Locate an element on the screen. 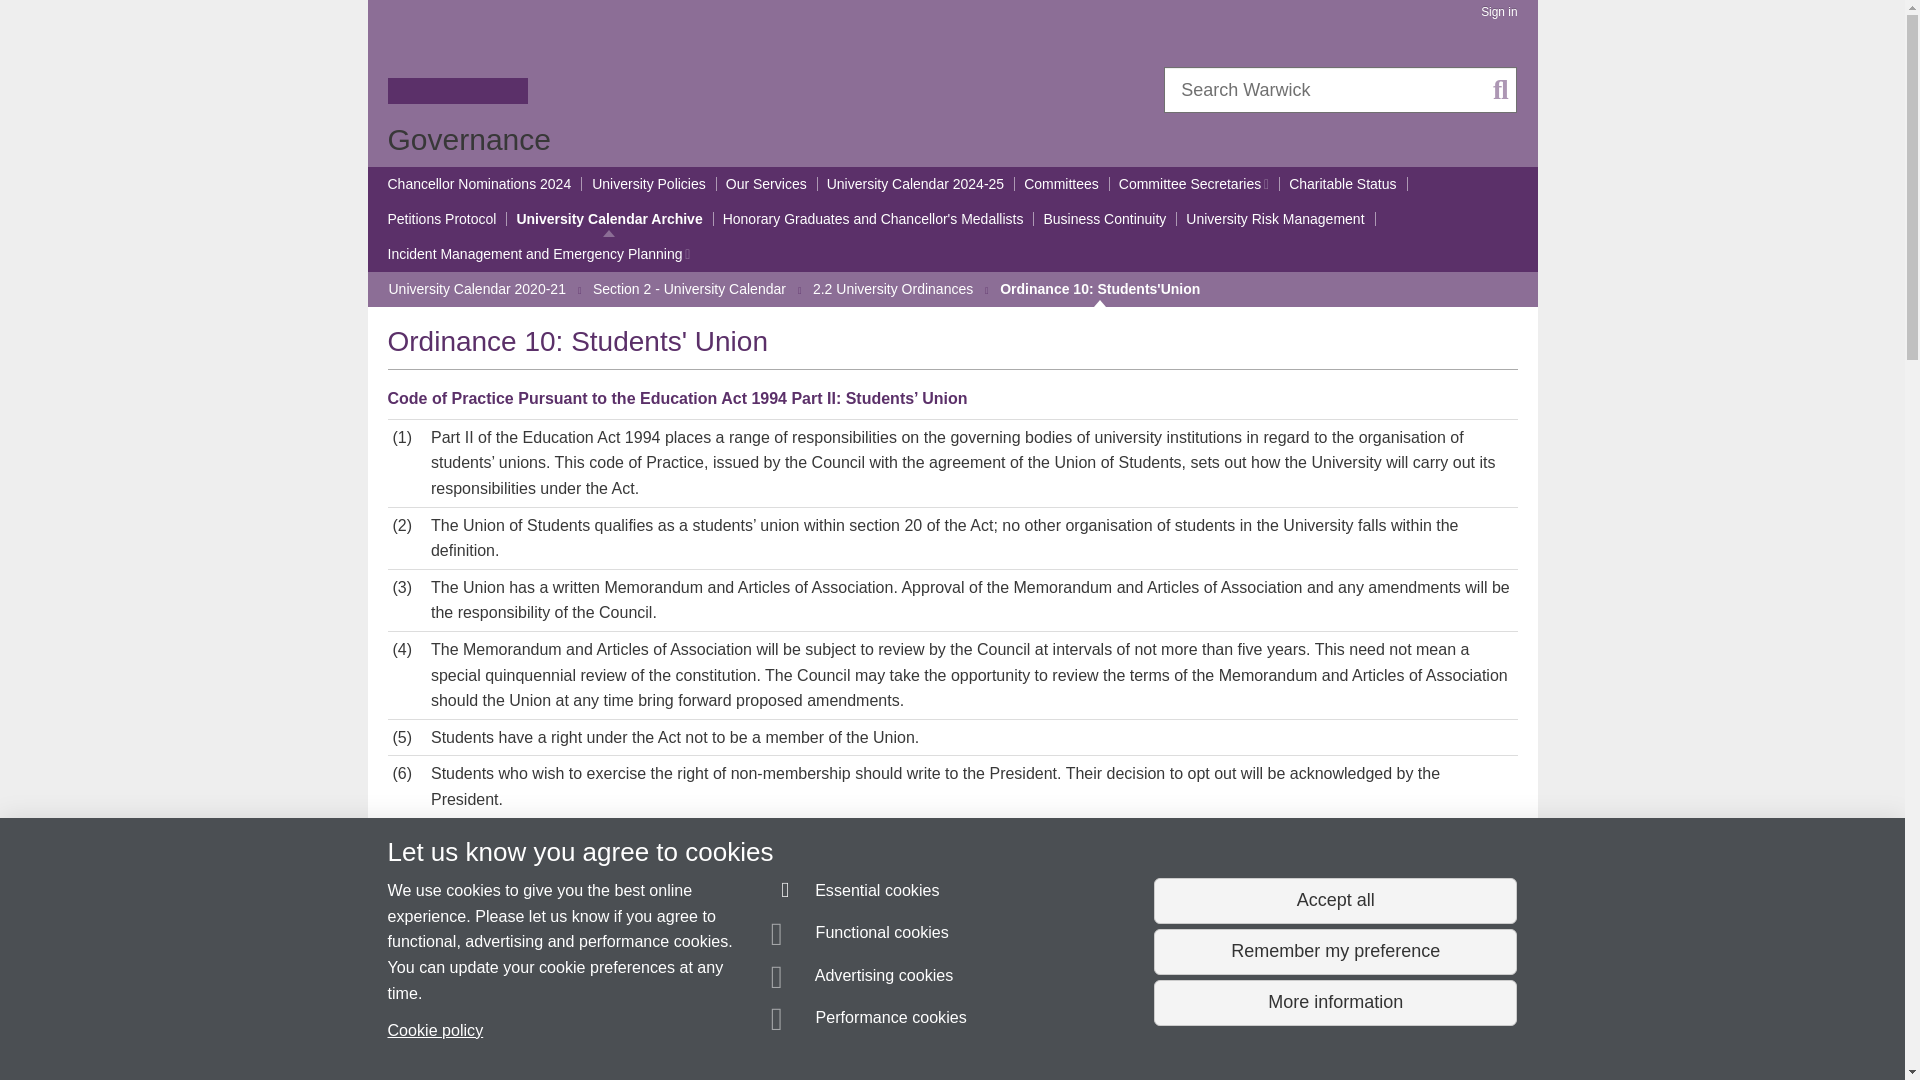 The width and height of the screenshot is (1920, 1080). University of Warwick homepage is located at coordinates (458, 63).